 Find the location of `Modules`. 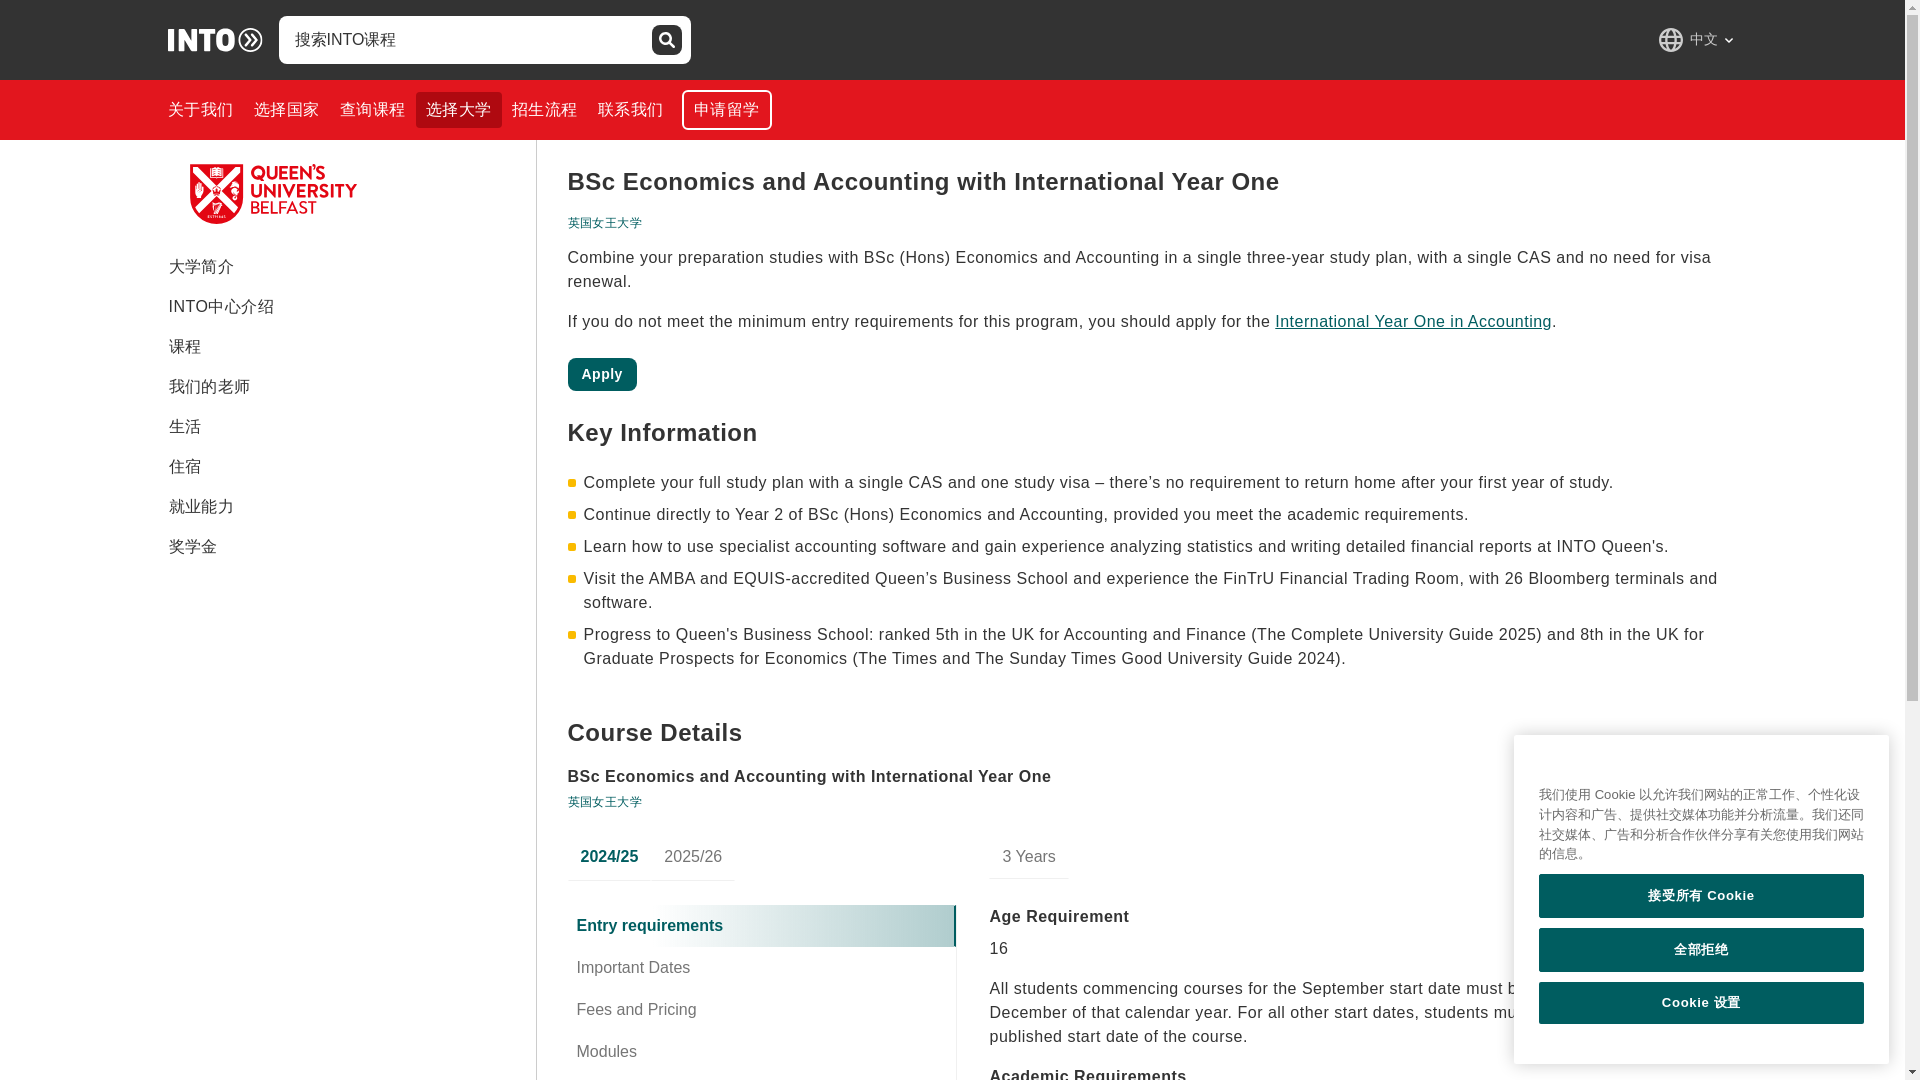

Modules is located at coordinates (762, 1052).